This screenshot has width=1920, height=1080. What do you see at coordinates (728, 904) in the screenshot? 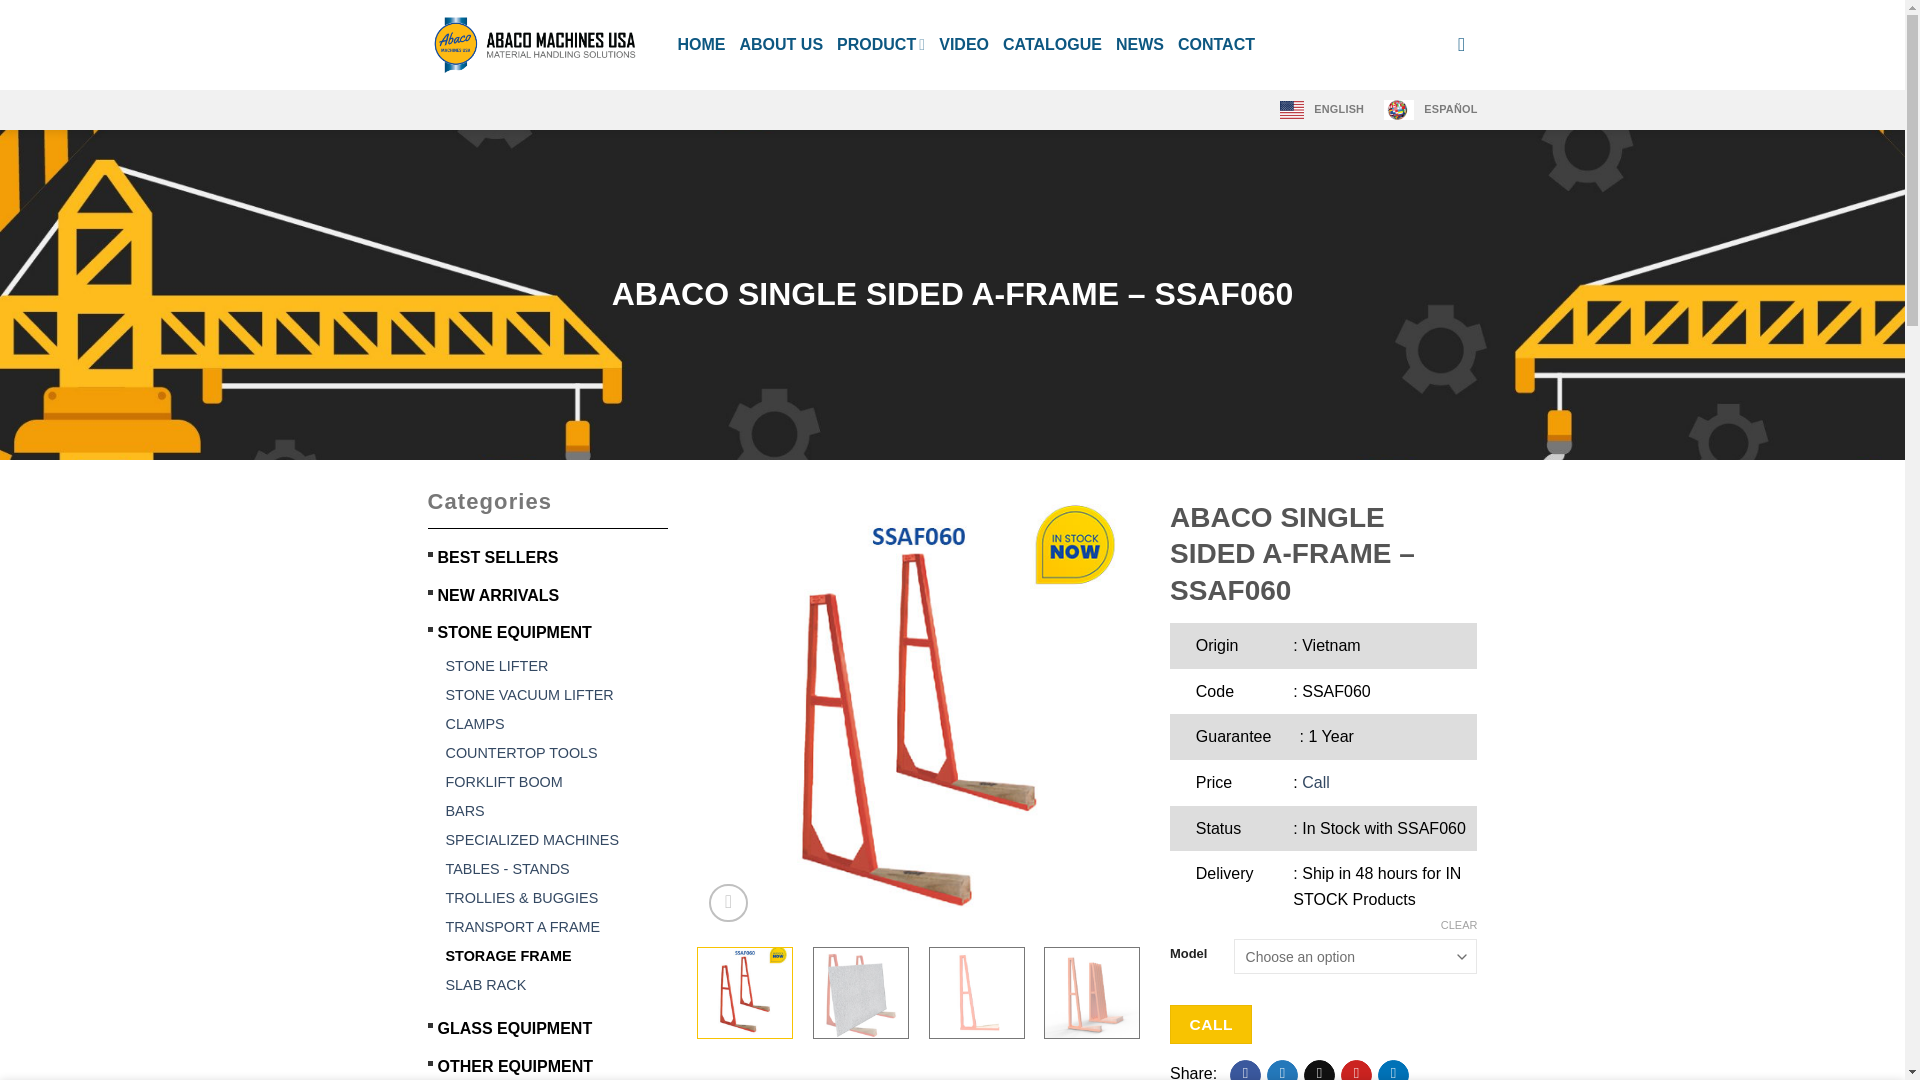
I see `Zoom` at bounding box center [728, 904].